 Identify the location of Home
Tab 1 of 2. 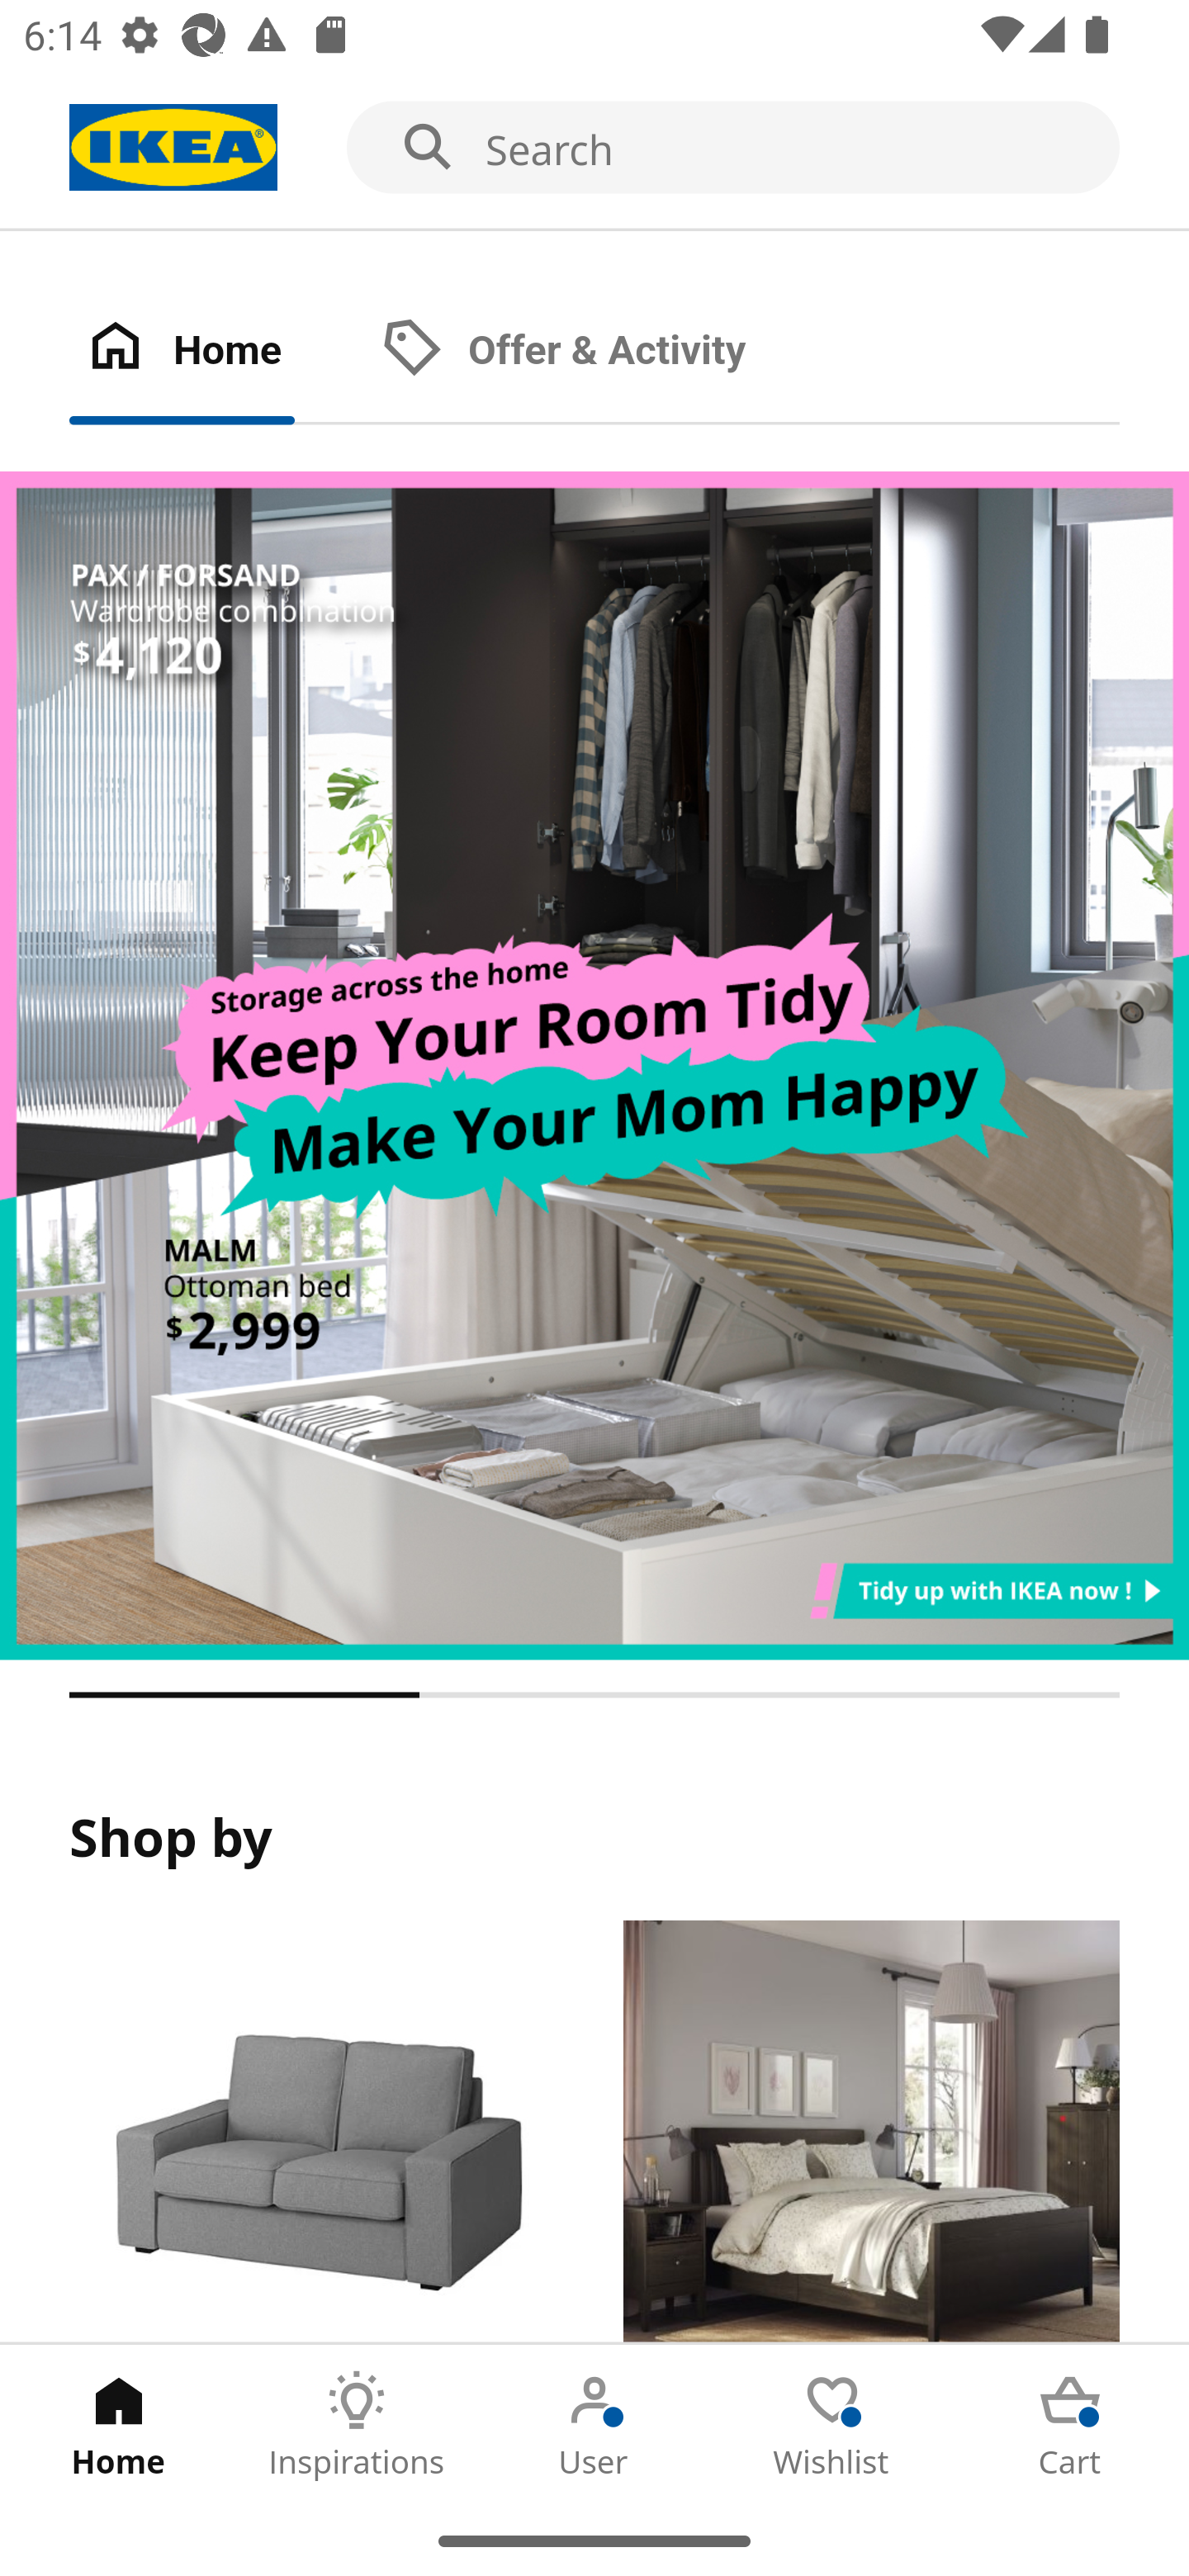
(216, 351).